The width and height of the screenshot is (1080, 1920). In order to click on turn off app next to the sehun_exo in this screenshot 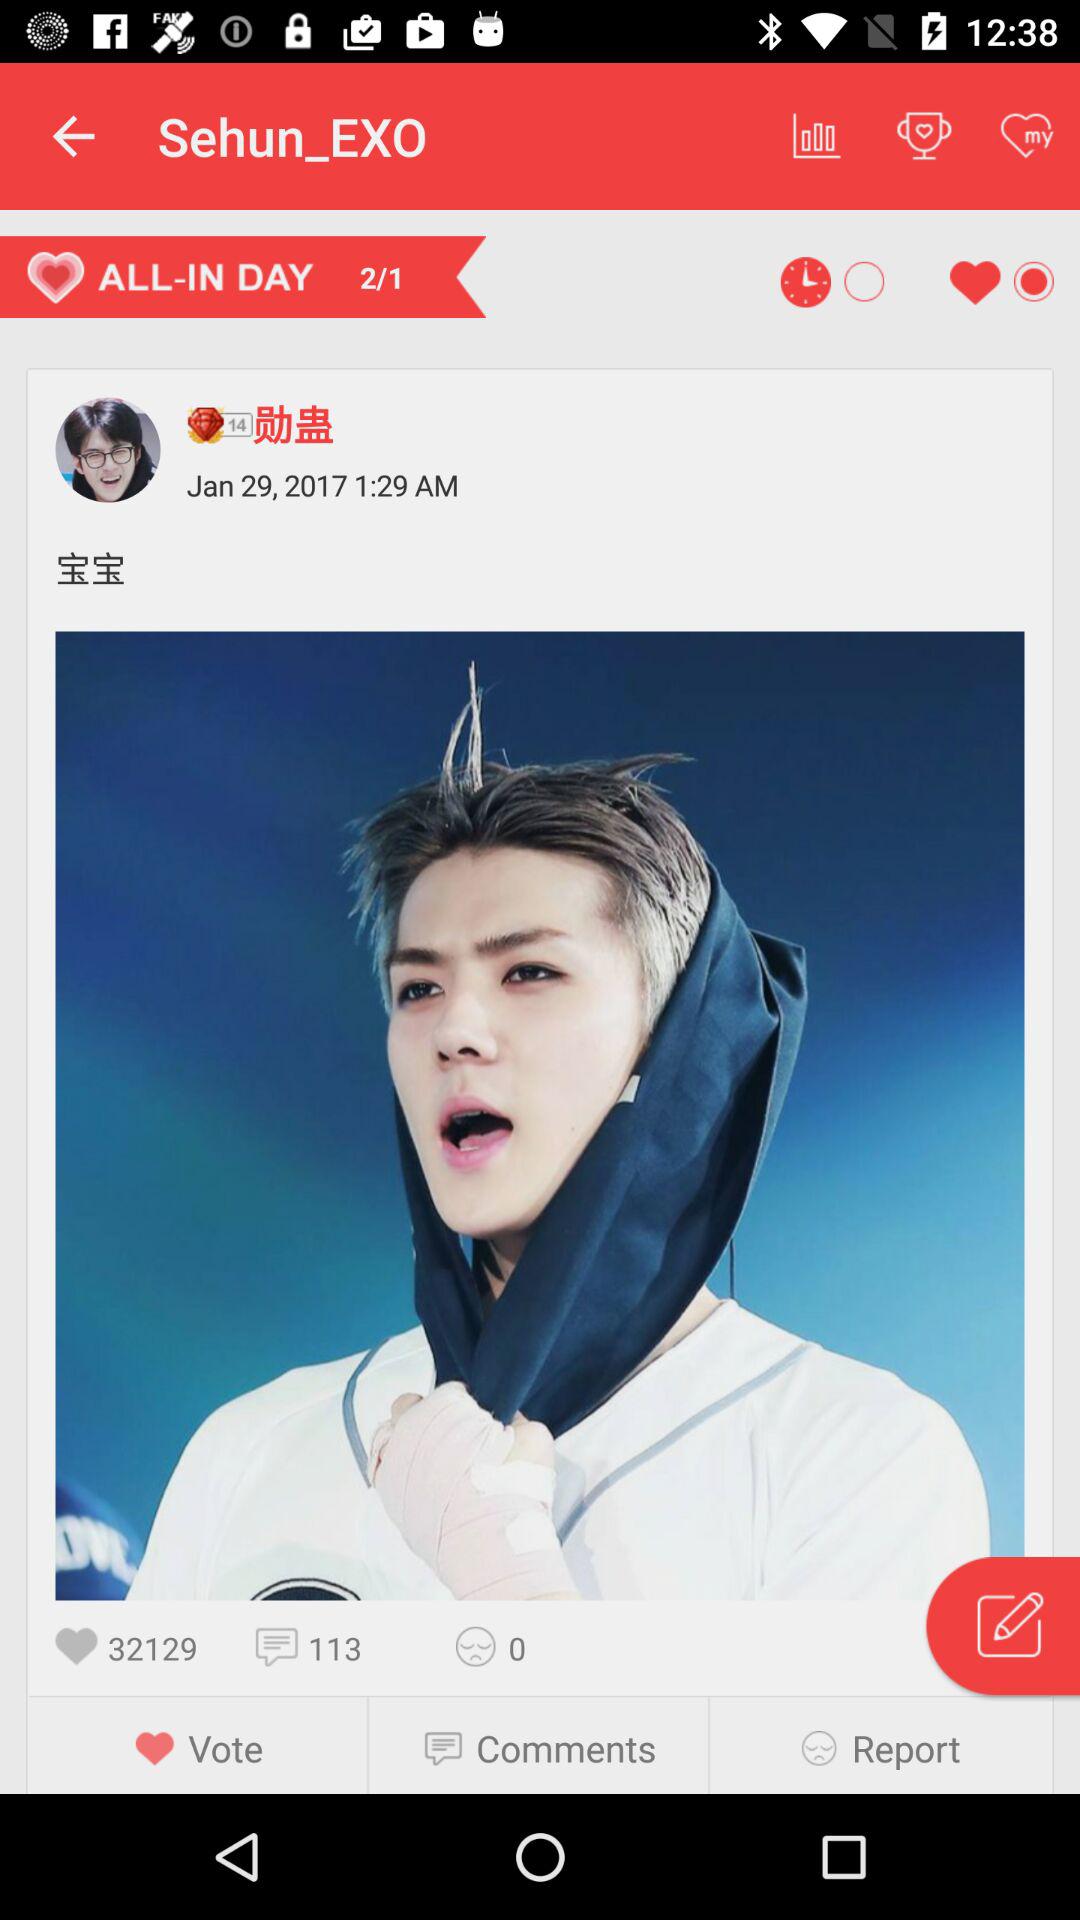, I will do `click(73, 136)`.